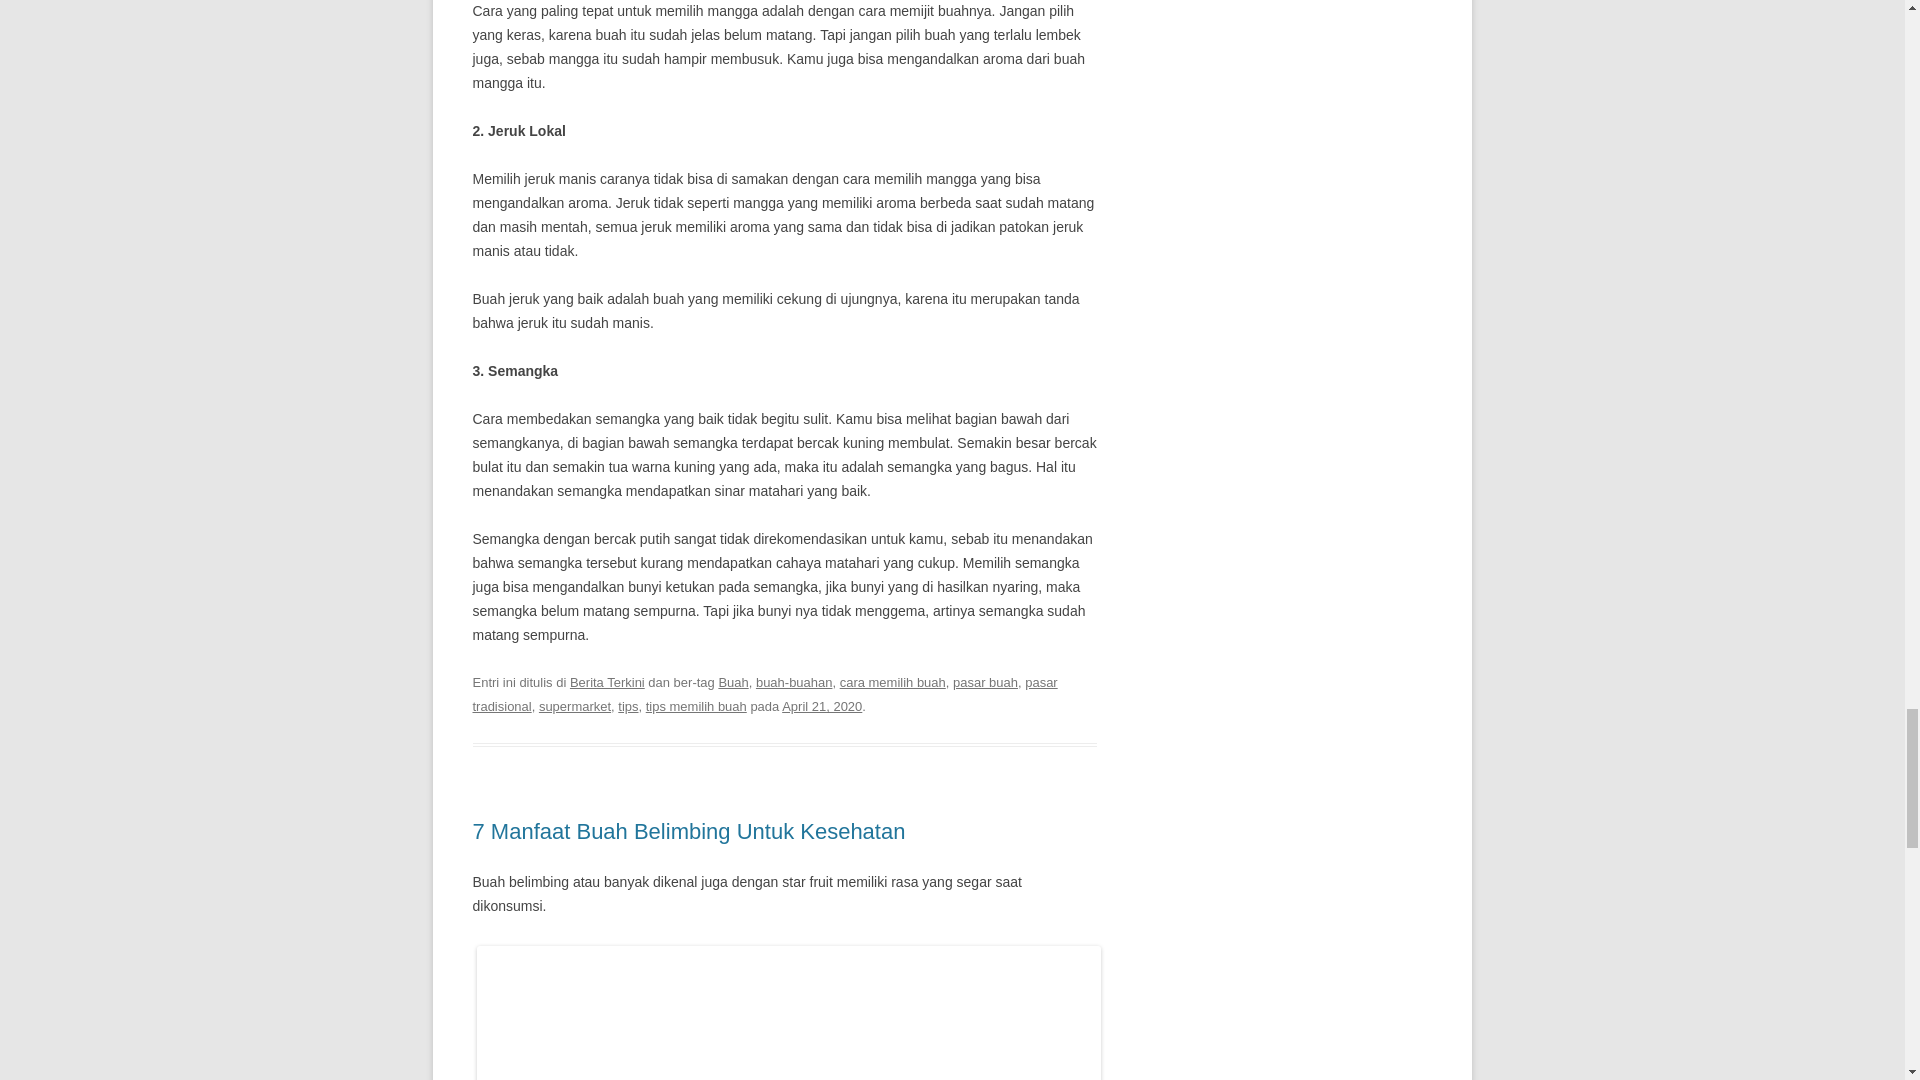  I want to click on Buah, so click(733, 682).